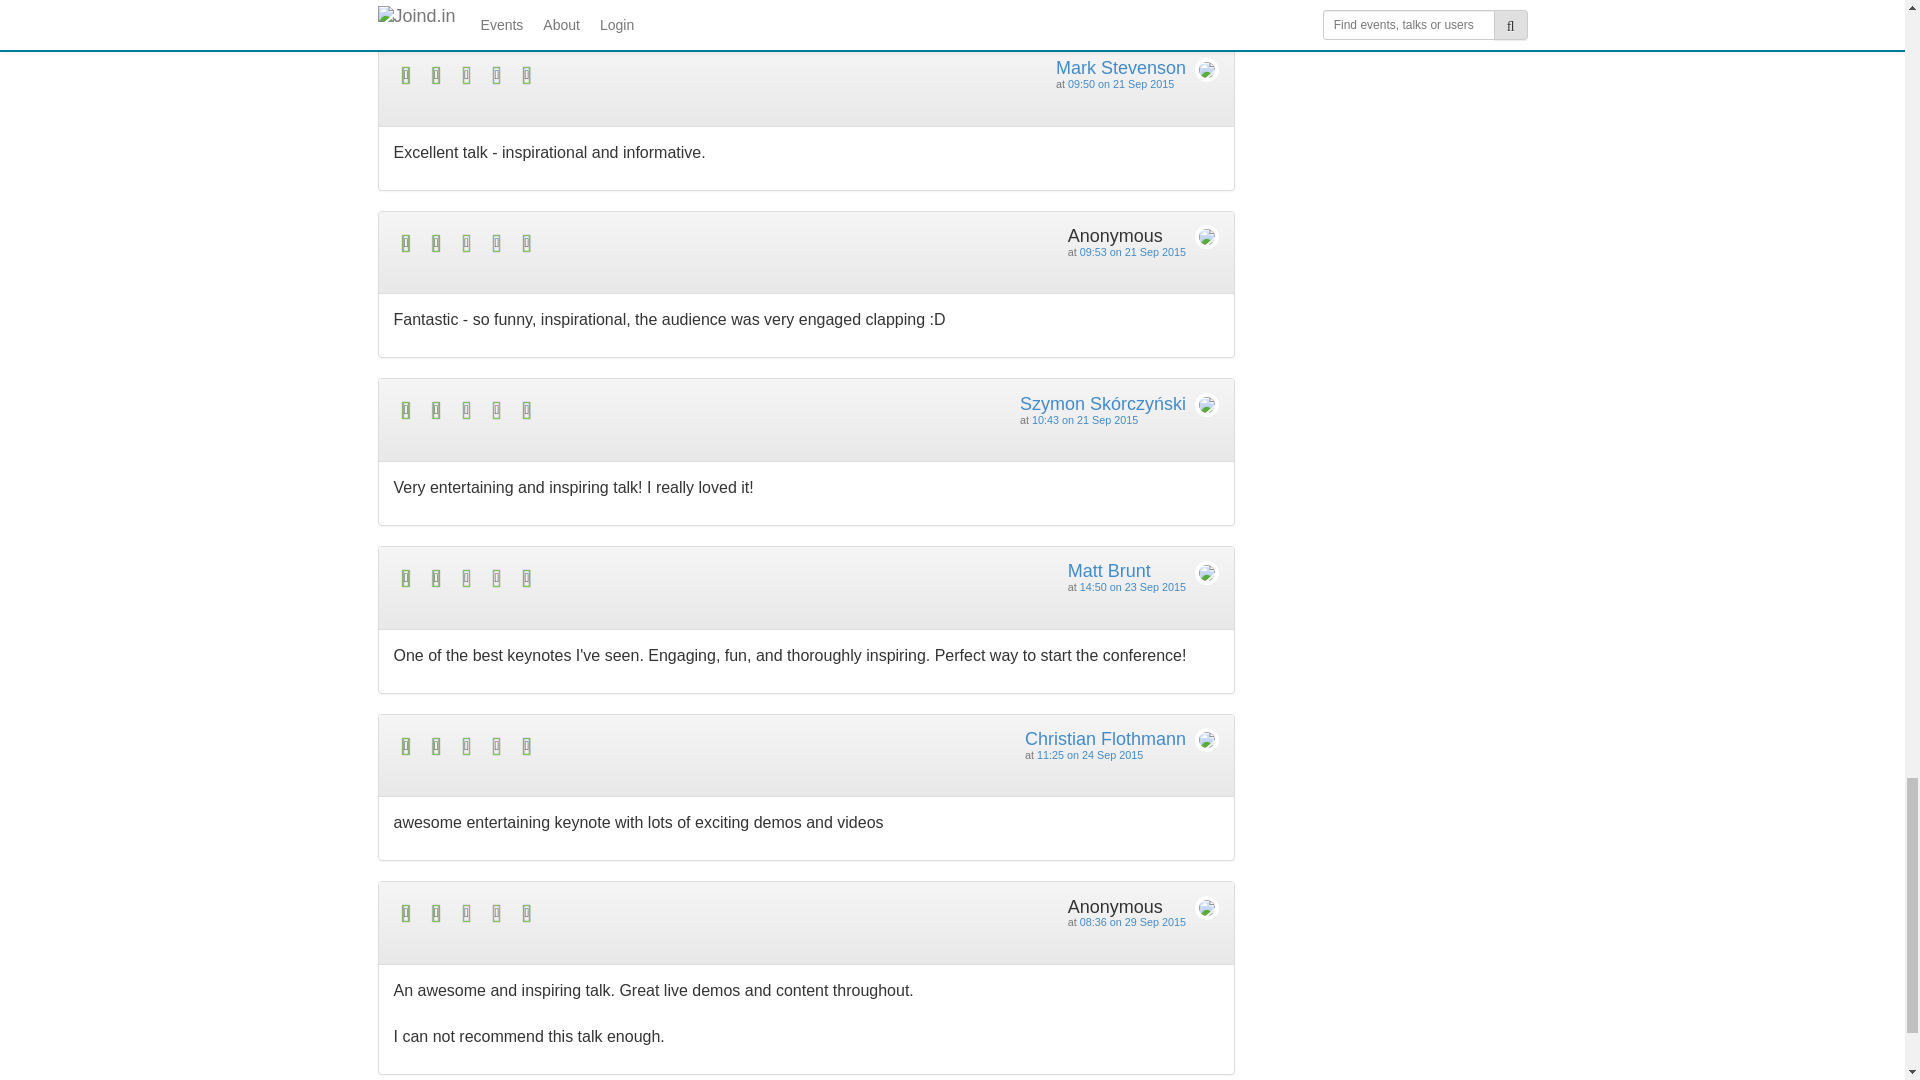 This screenshot has height=1080, width=1920. What do you see at coordinates (600, 410) in the screenshot?
I see `Rated 5` at bounding box center [600, 410].